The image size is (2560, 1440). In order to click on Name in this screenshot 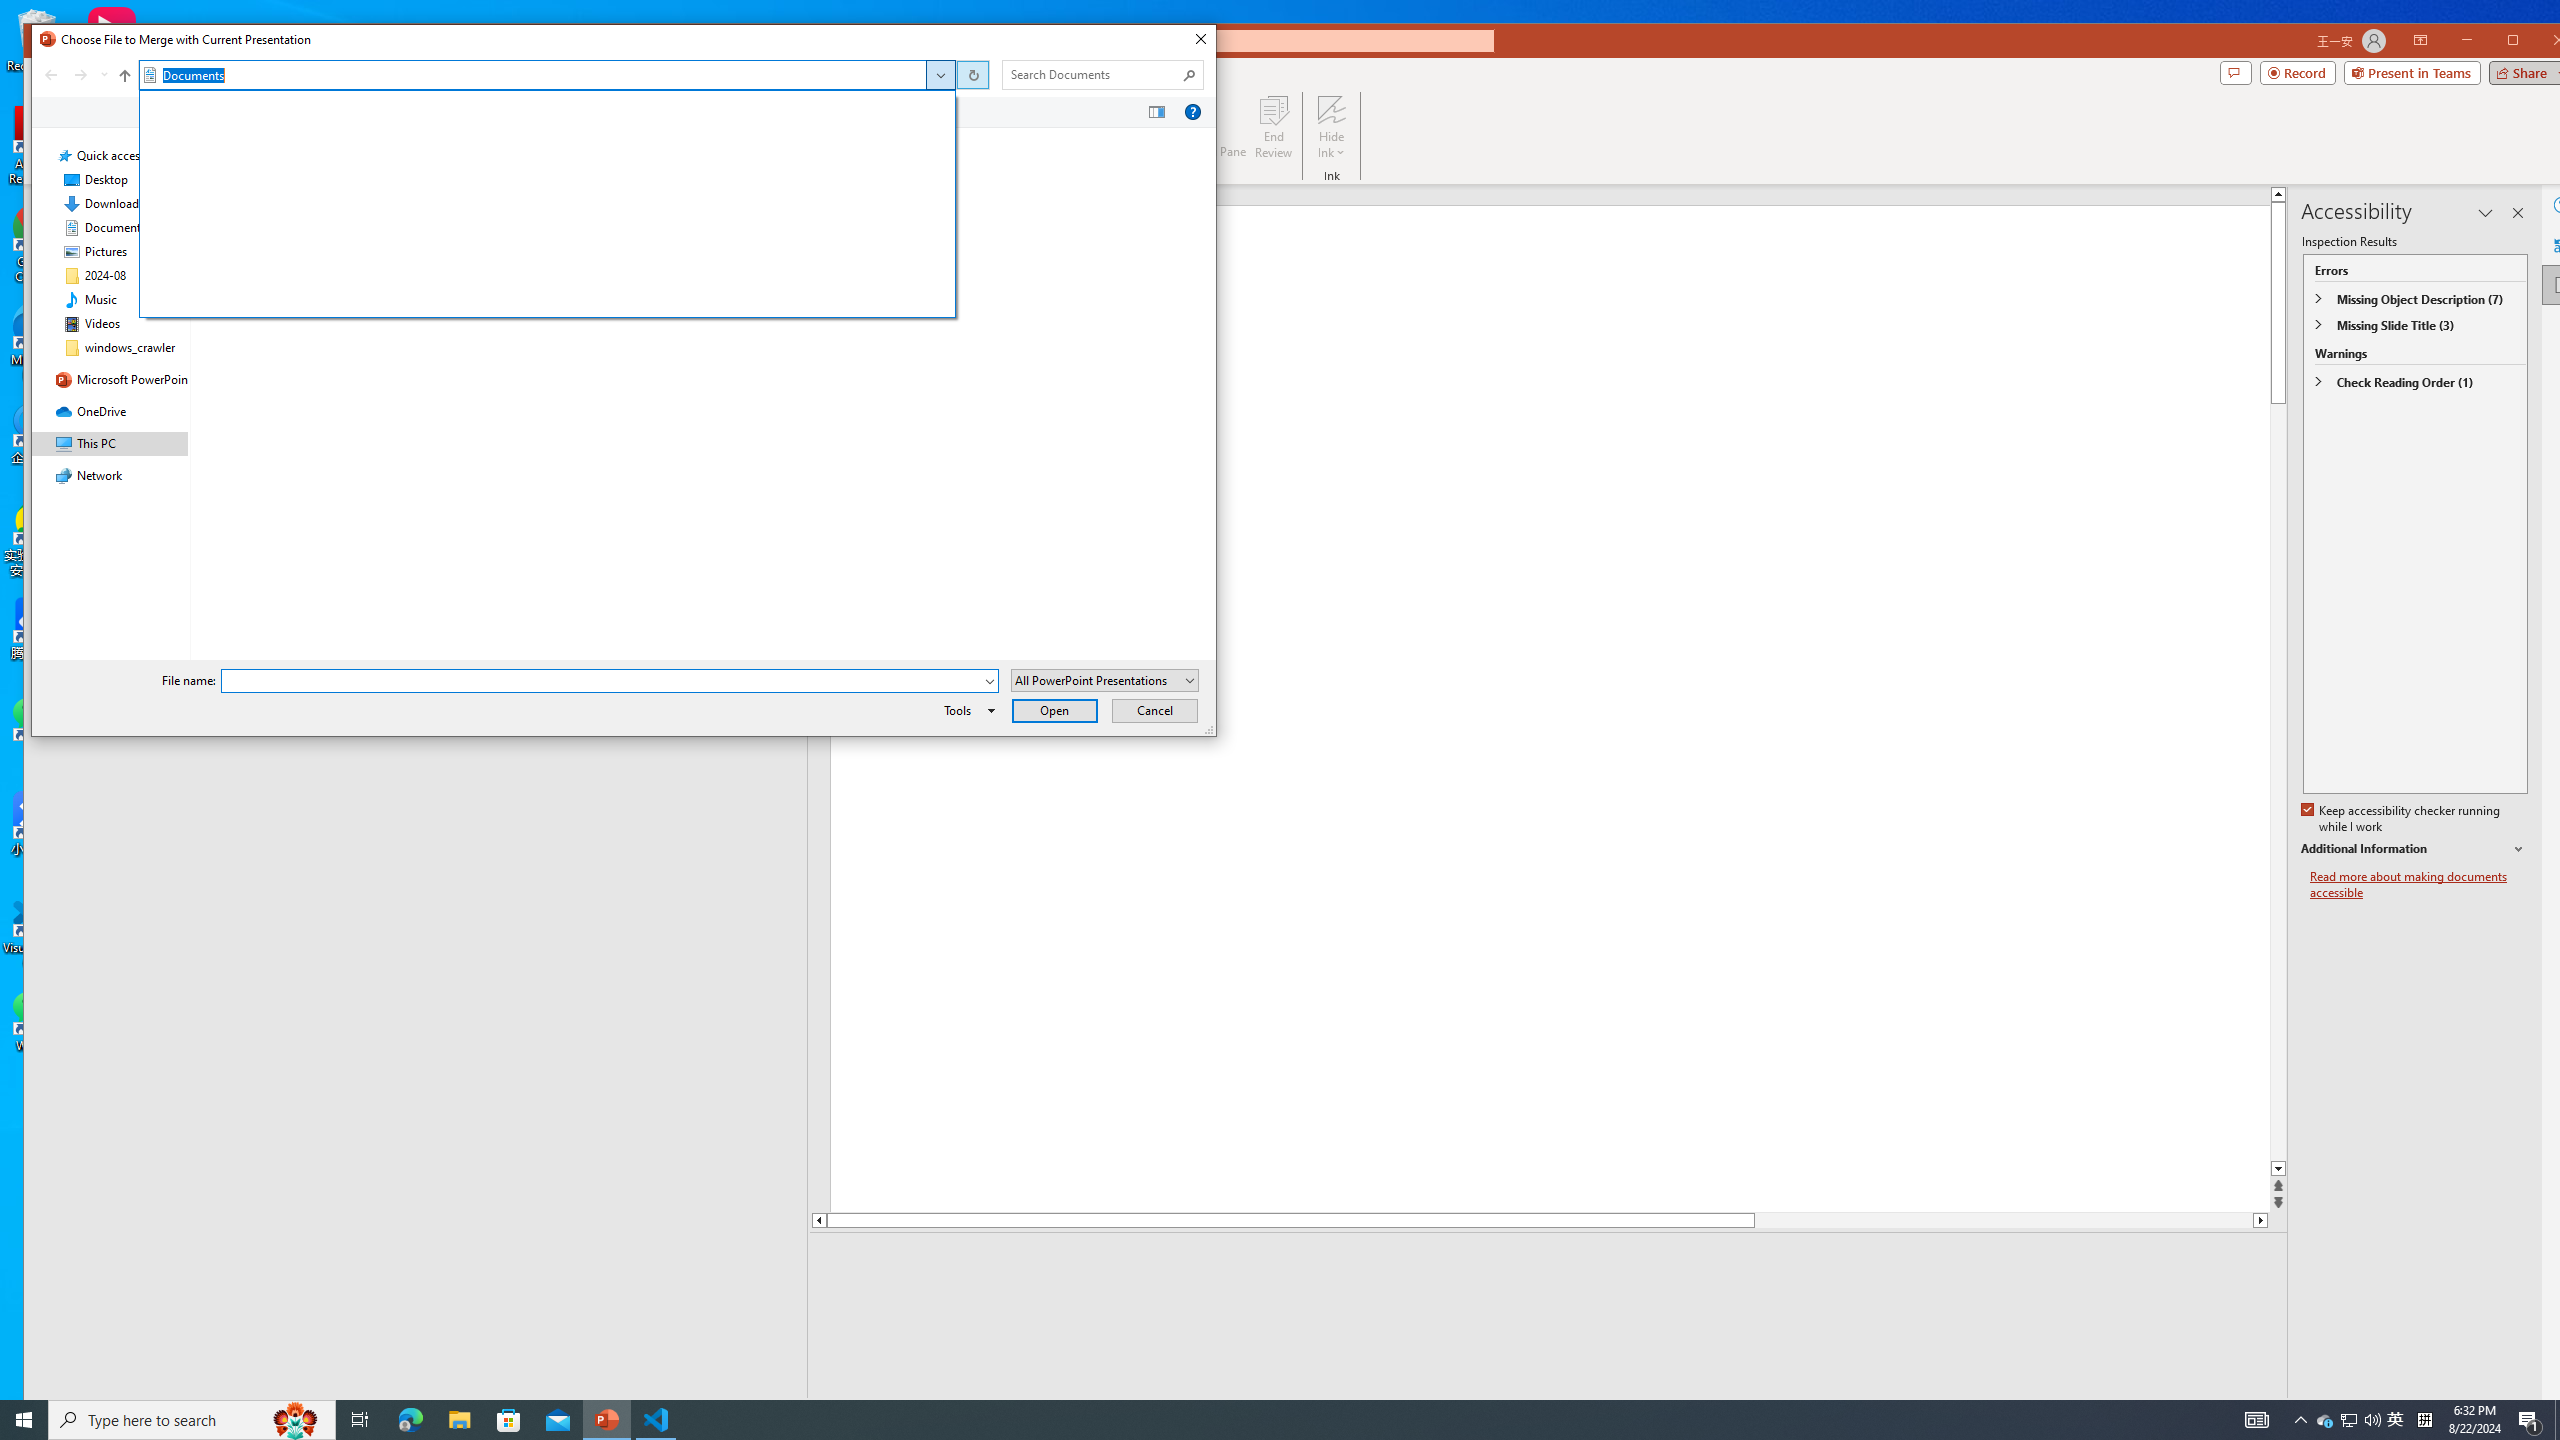, I will do `click(328, 140)`.